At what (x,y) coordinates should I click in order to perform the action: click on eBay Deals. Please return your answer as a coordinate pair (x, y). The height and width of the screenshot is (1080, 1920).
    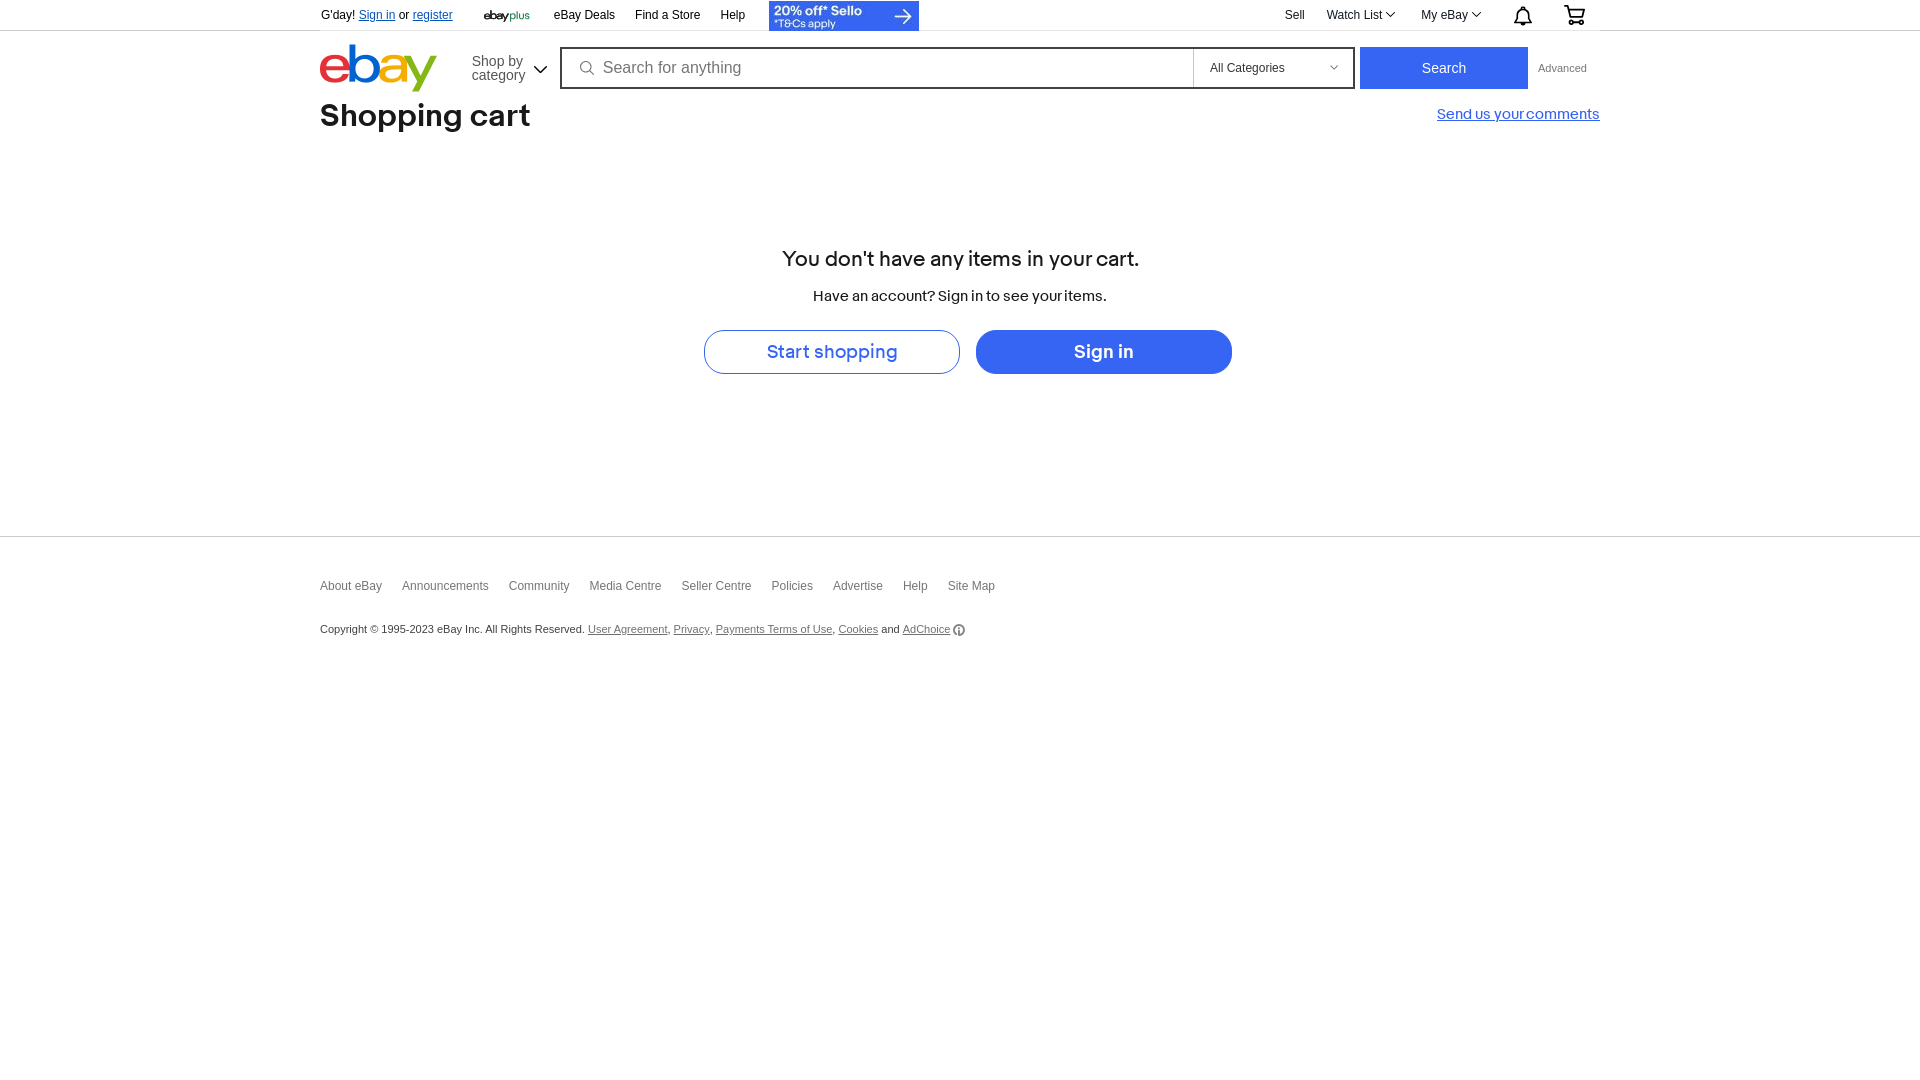
    Looking at the image, I should click on (584, 16).